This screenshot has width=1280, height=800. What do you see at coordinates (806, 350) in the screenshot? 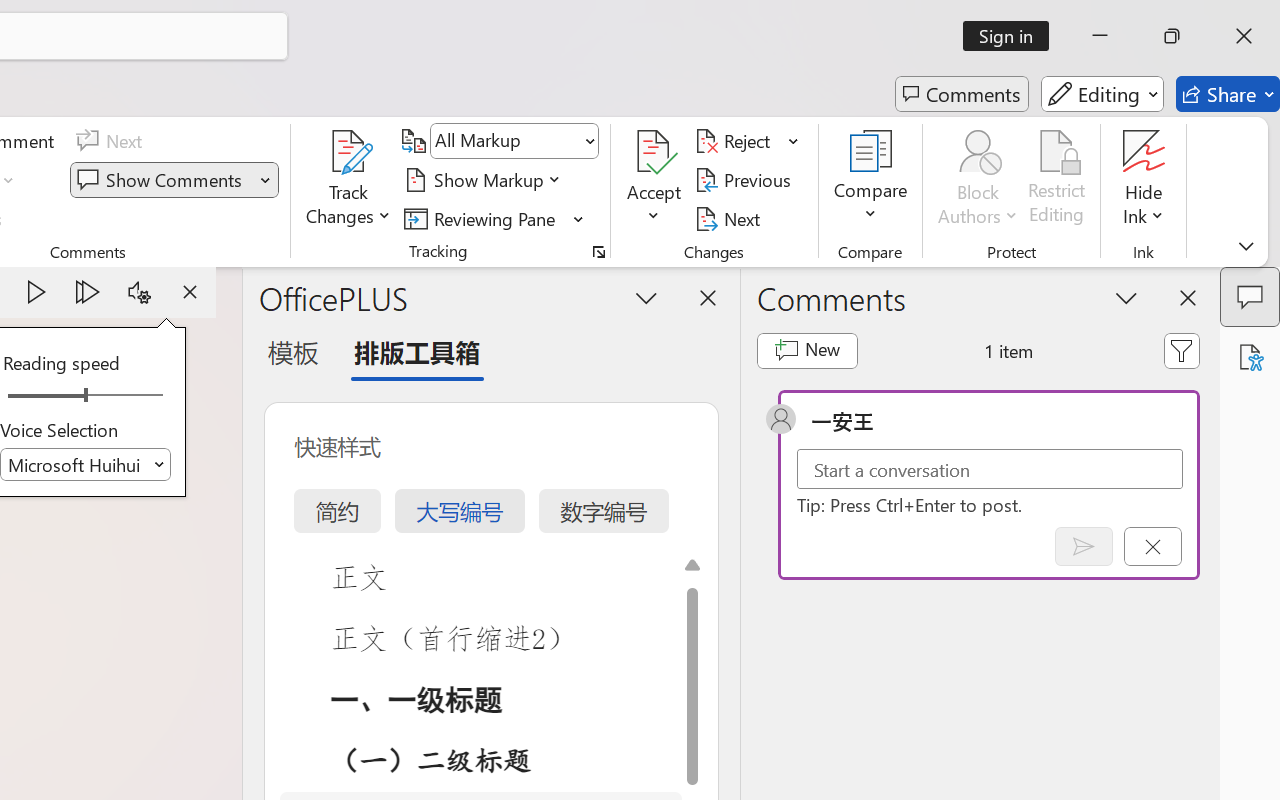
I see `New comment` at bounding box center [806, 350].